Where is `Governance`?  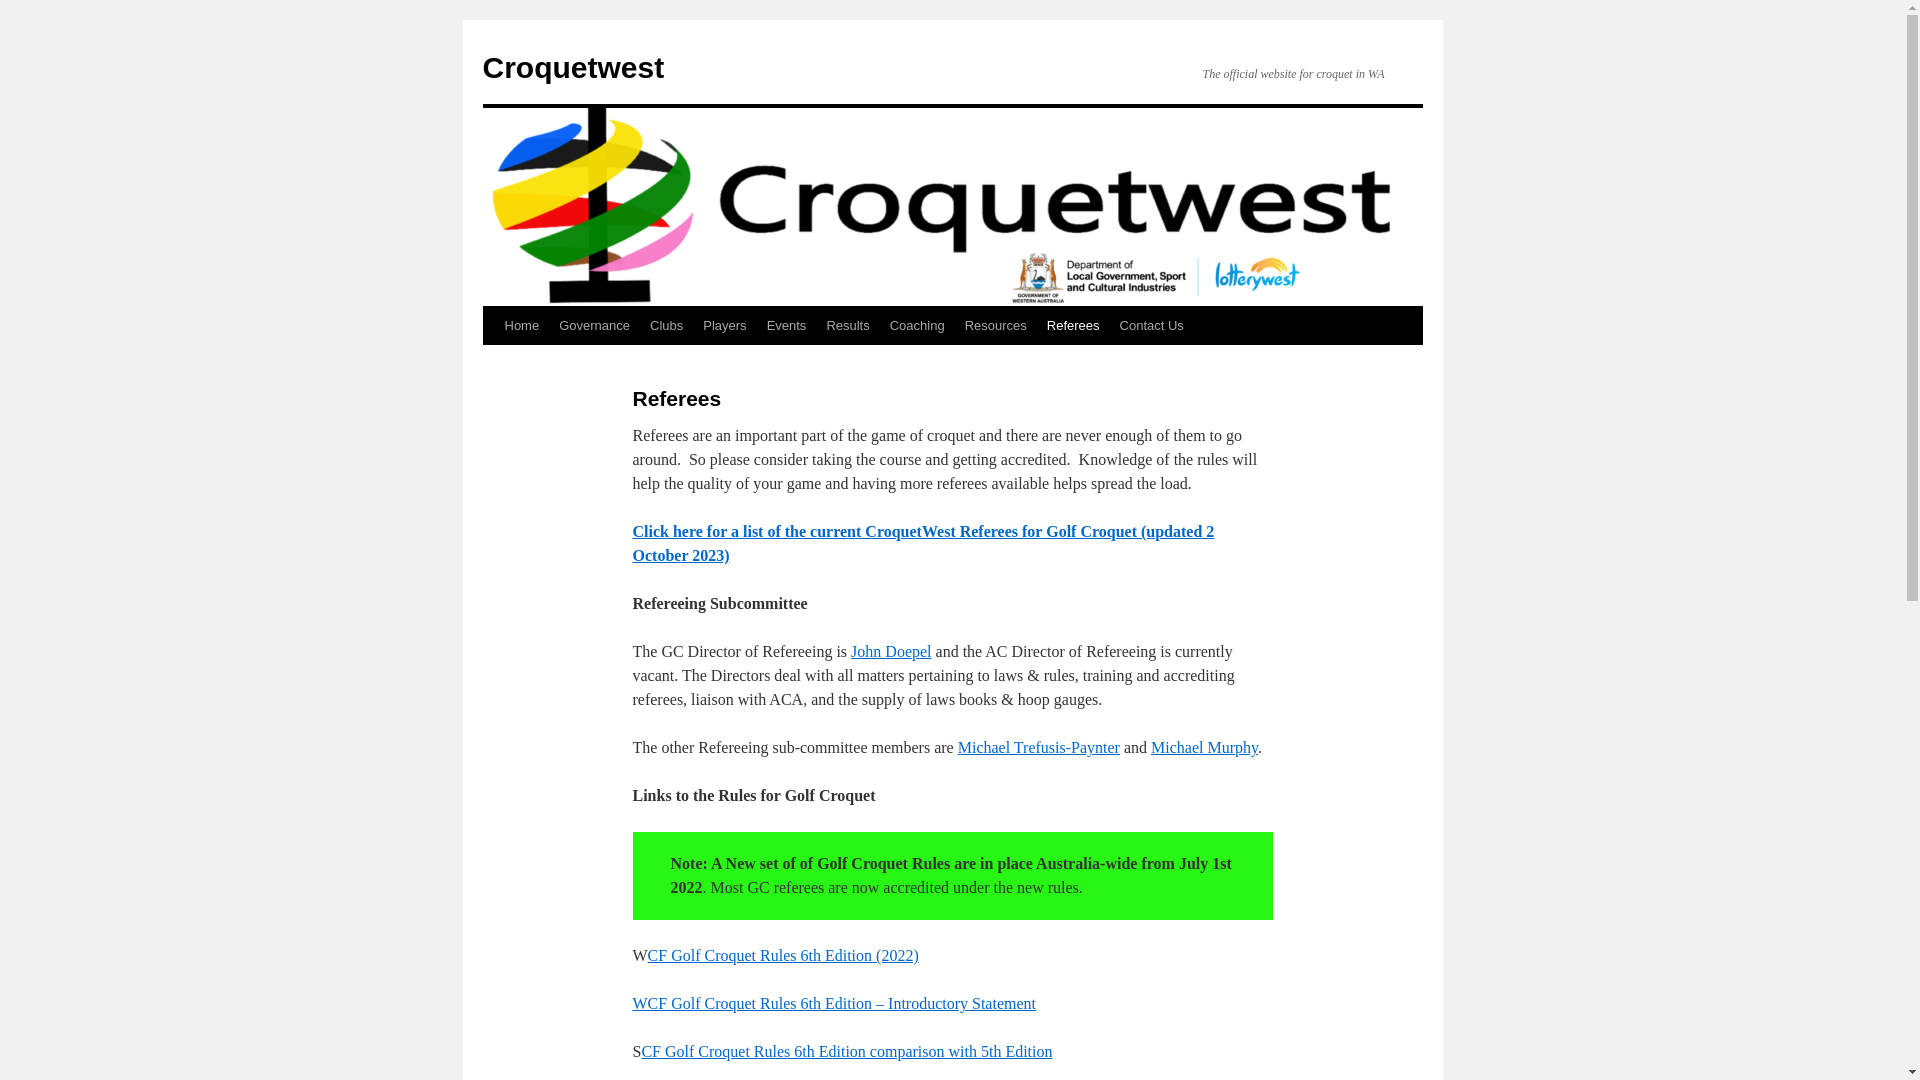
Governance is located at coordinates (594, 326).